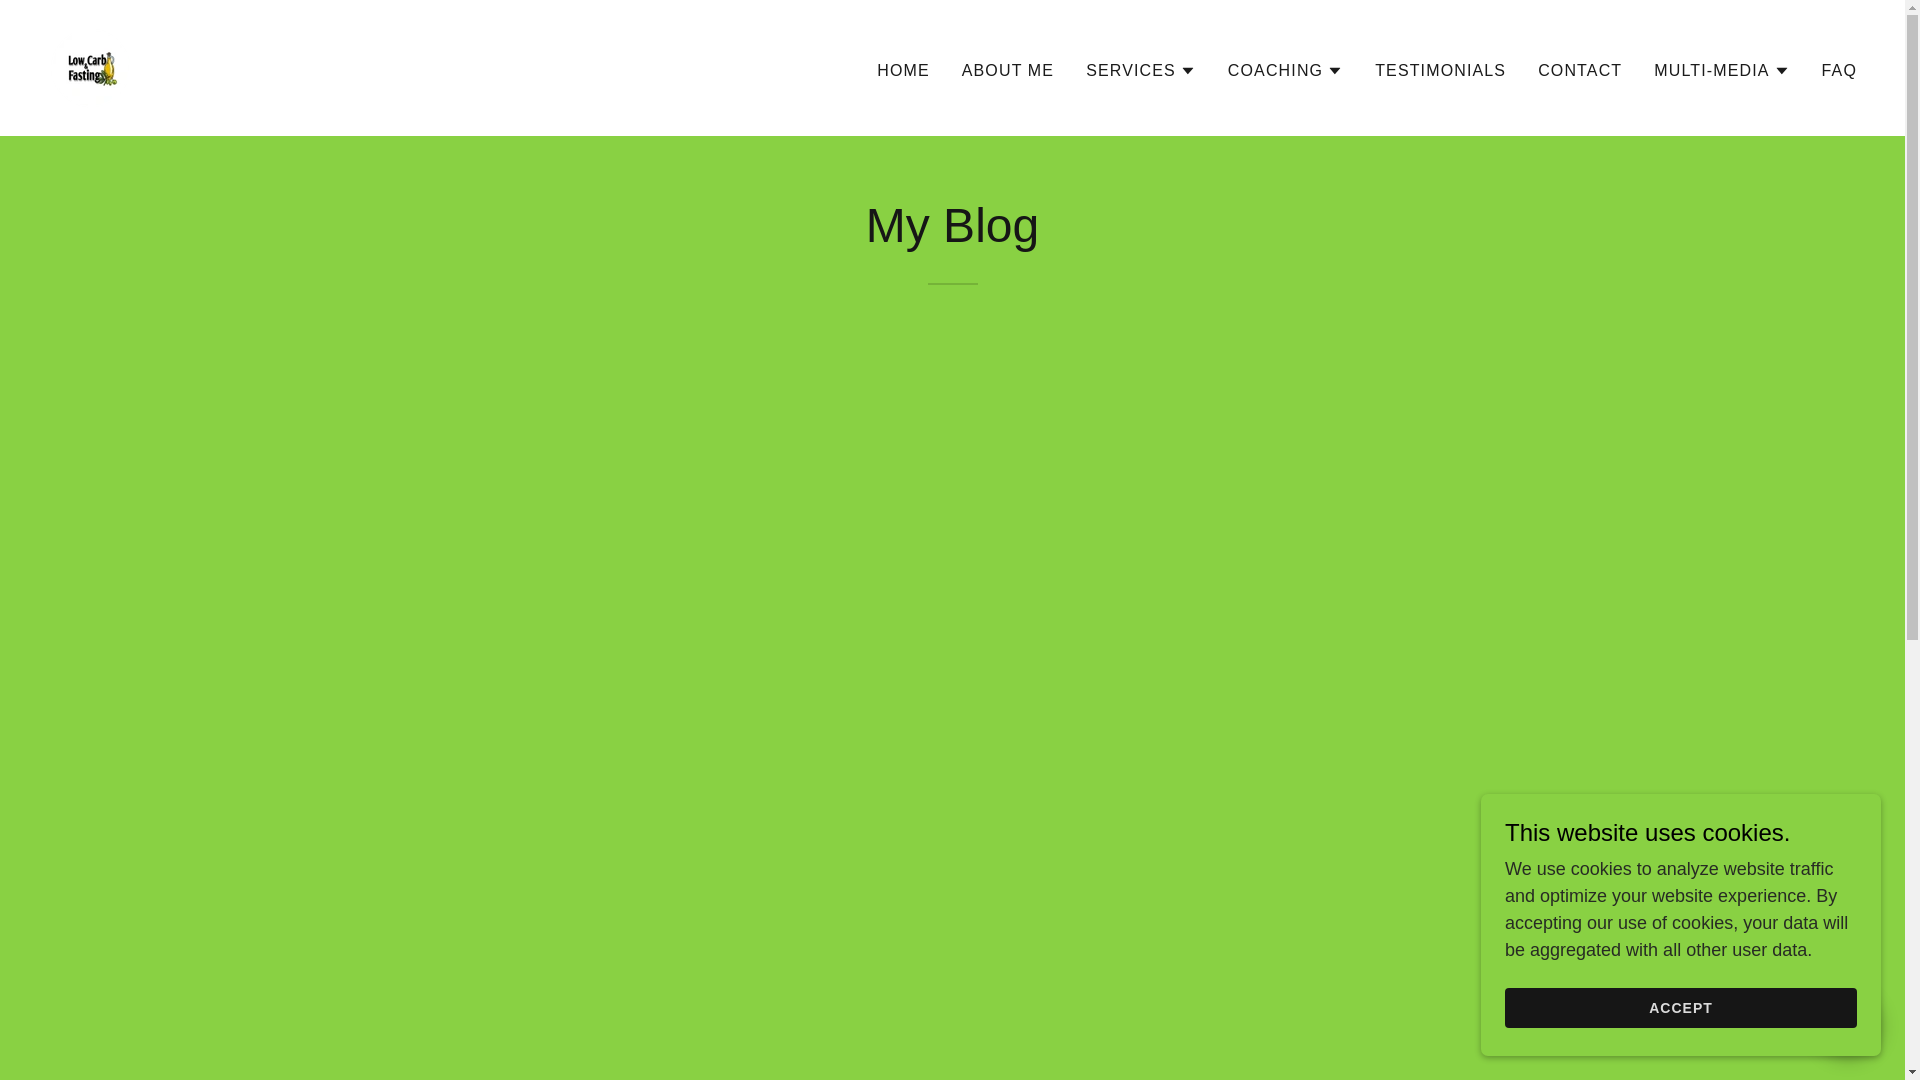  I want to click on CONTACT, so click(1580, 69).